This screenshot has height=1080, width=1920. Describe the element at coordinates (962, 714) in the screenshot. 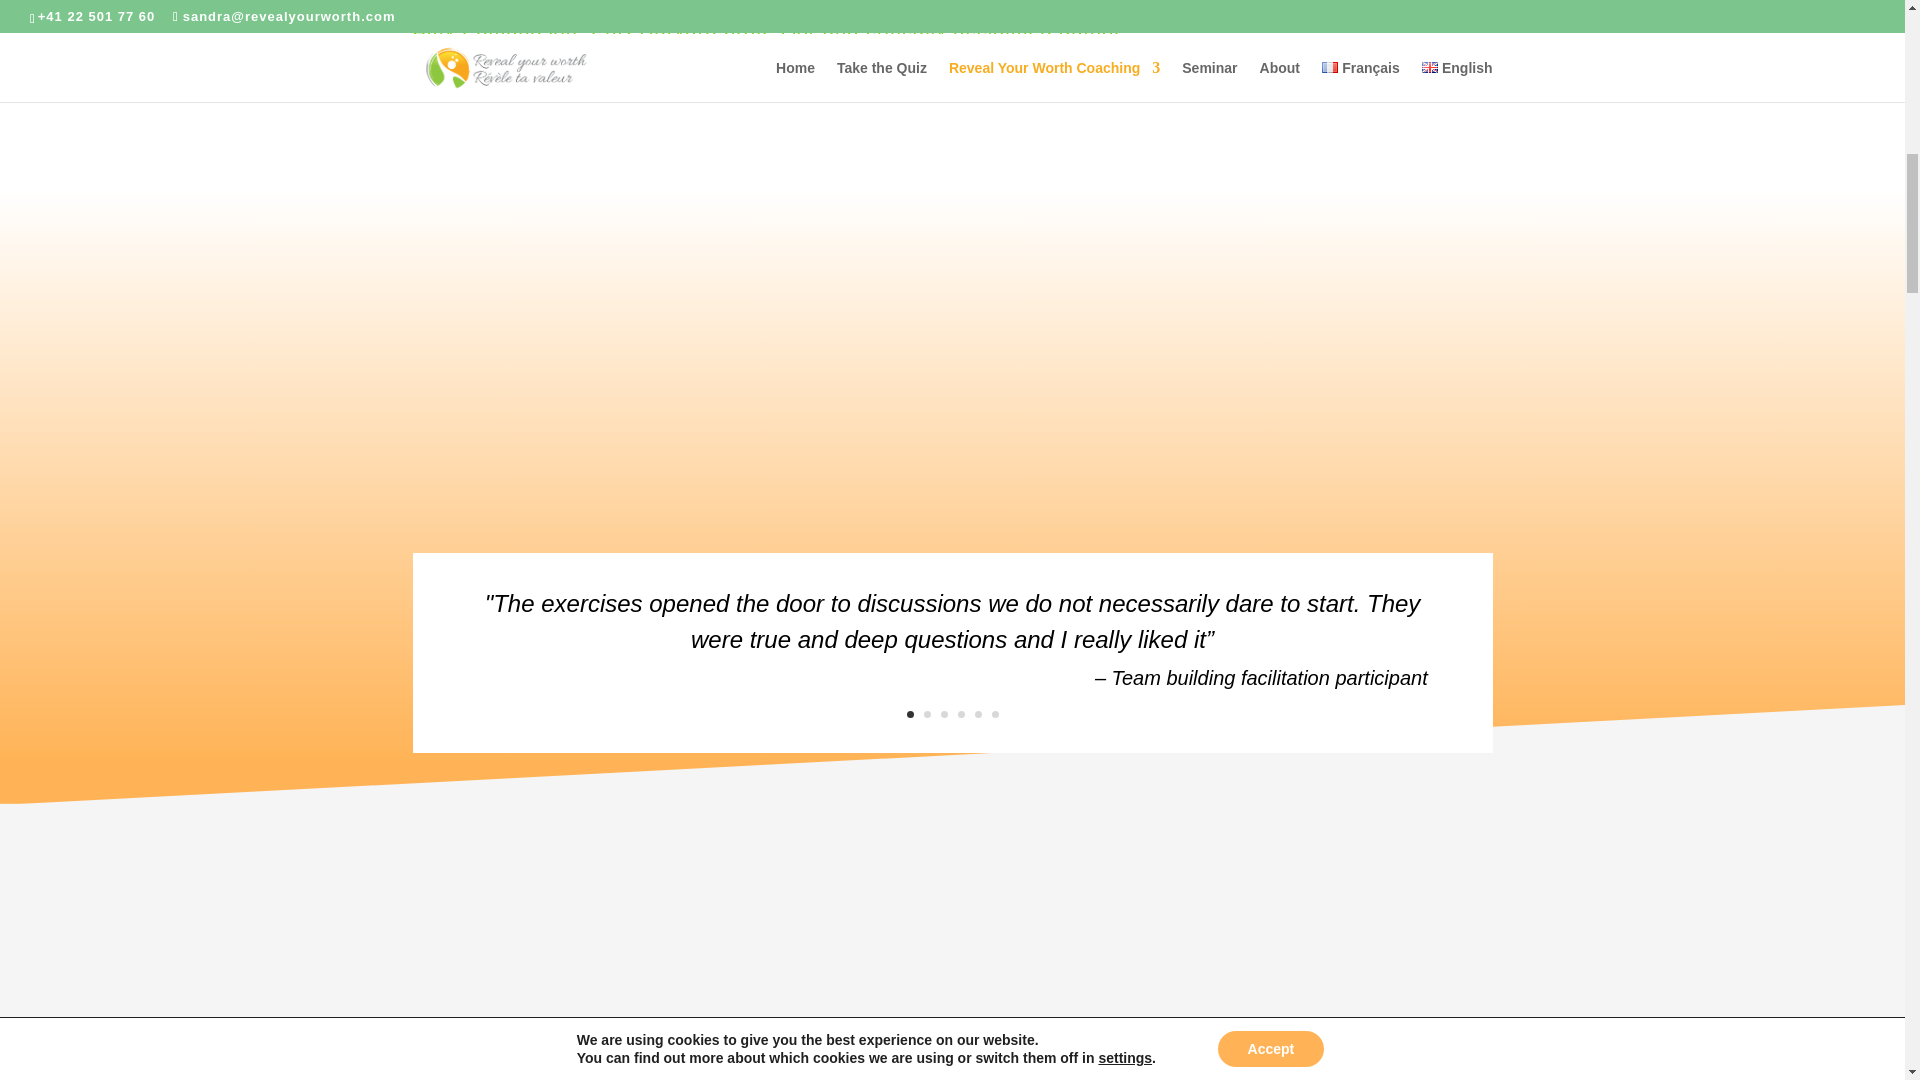

I see `4` at that location.